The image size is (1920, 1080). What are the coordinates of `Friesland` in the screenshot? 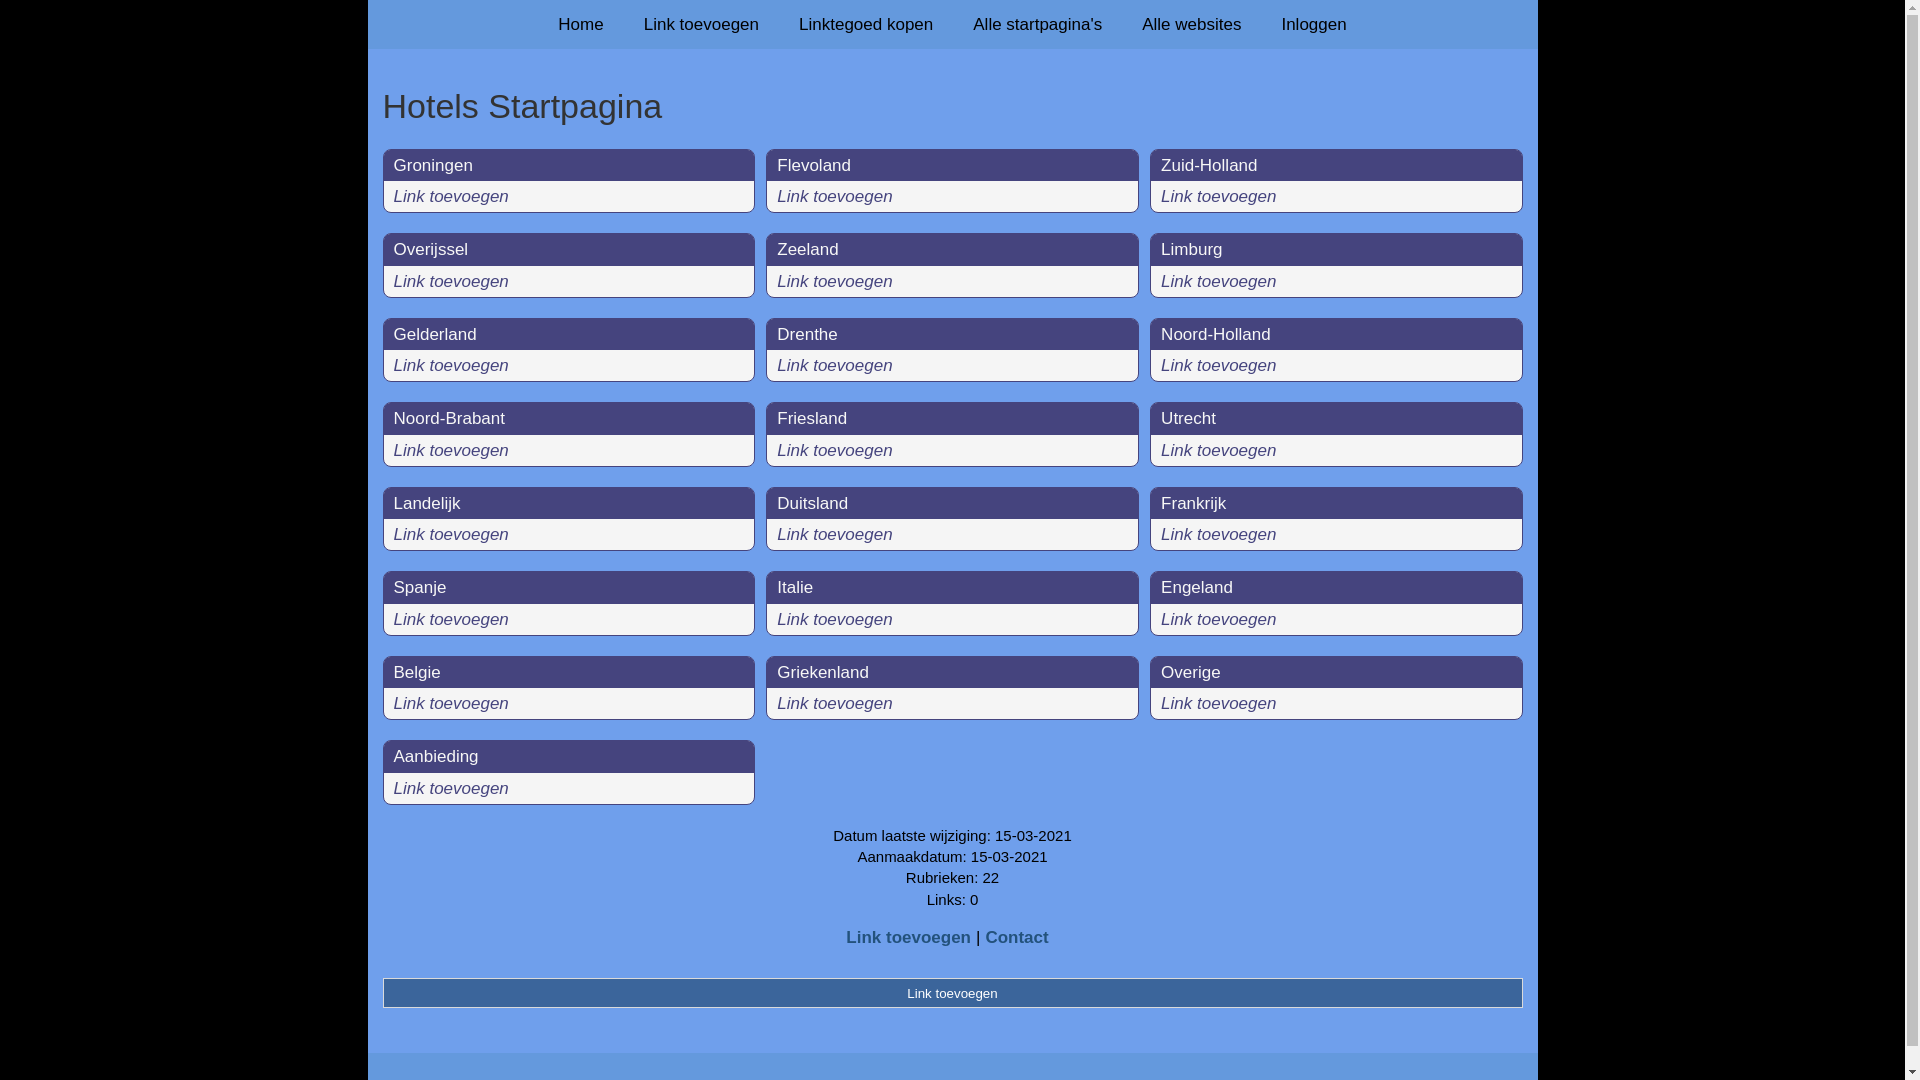 It's located at (812, 418).